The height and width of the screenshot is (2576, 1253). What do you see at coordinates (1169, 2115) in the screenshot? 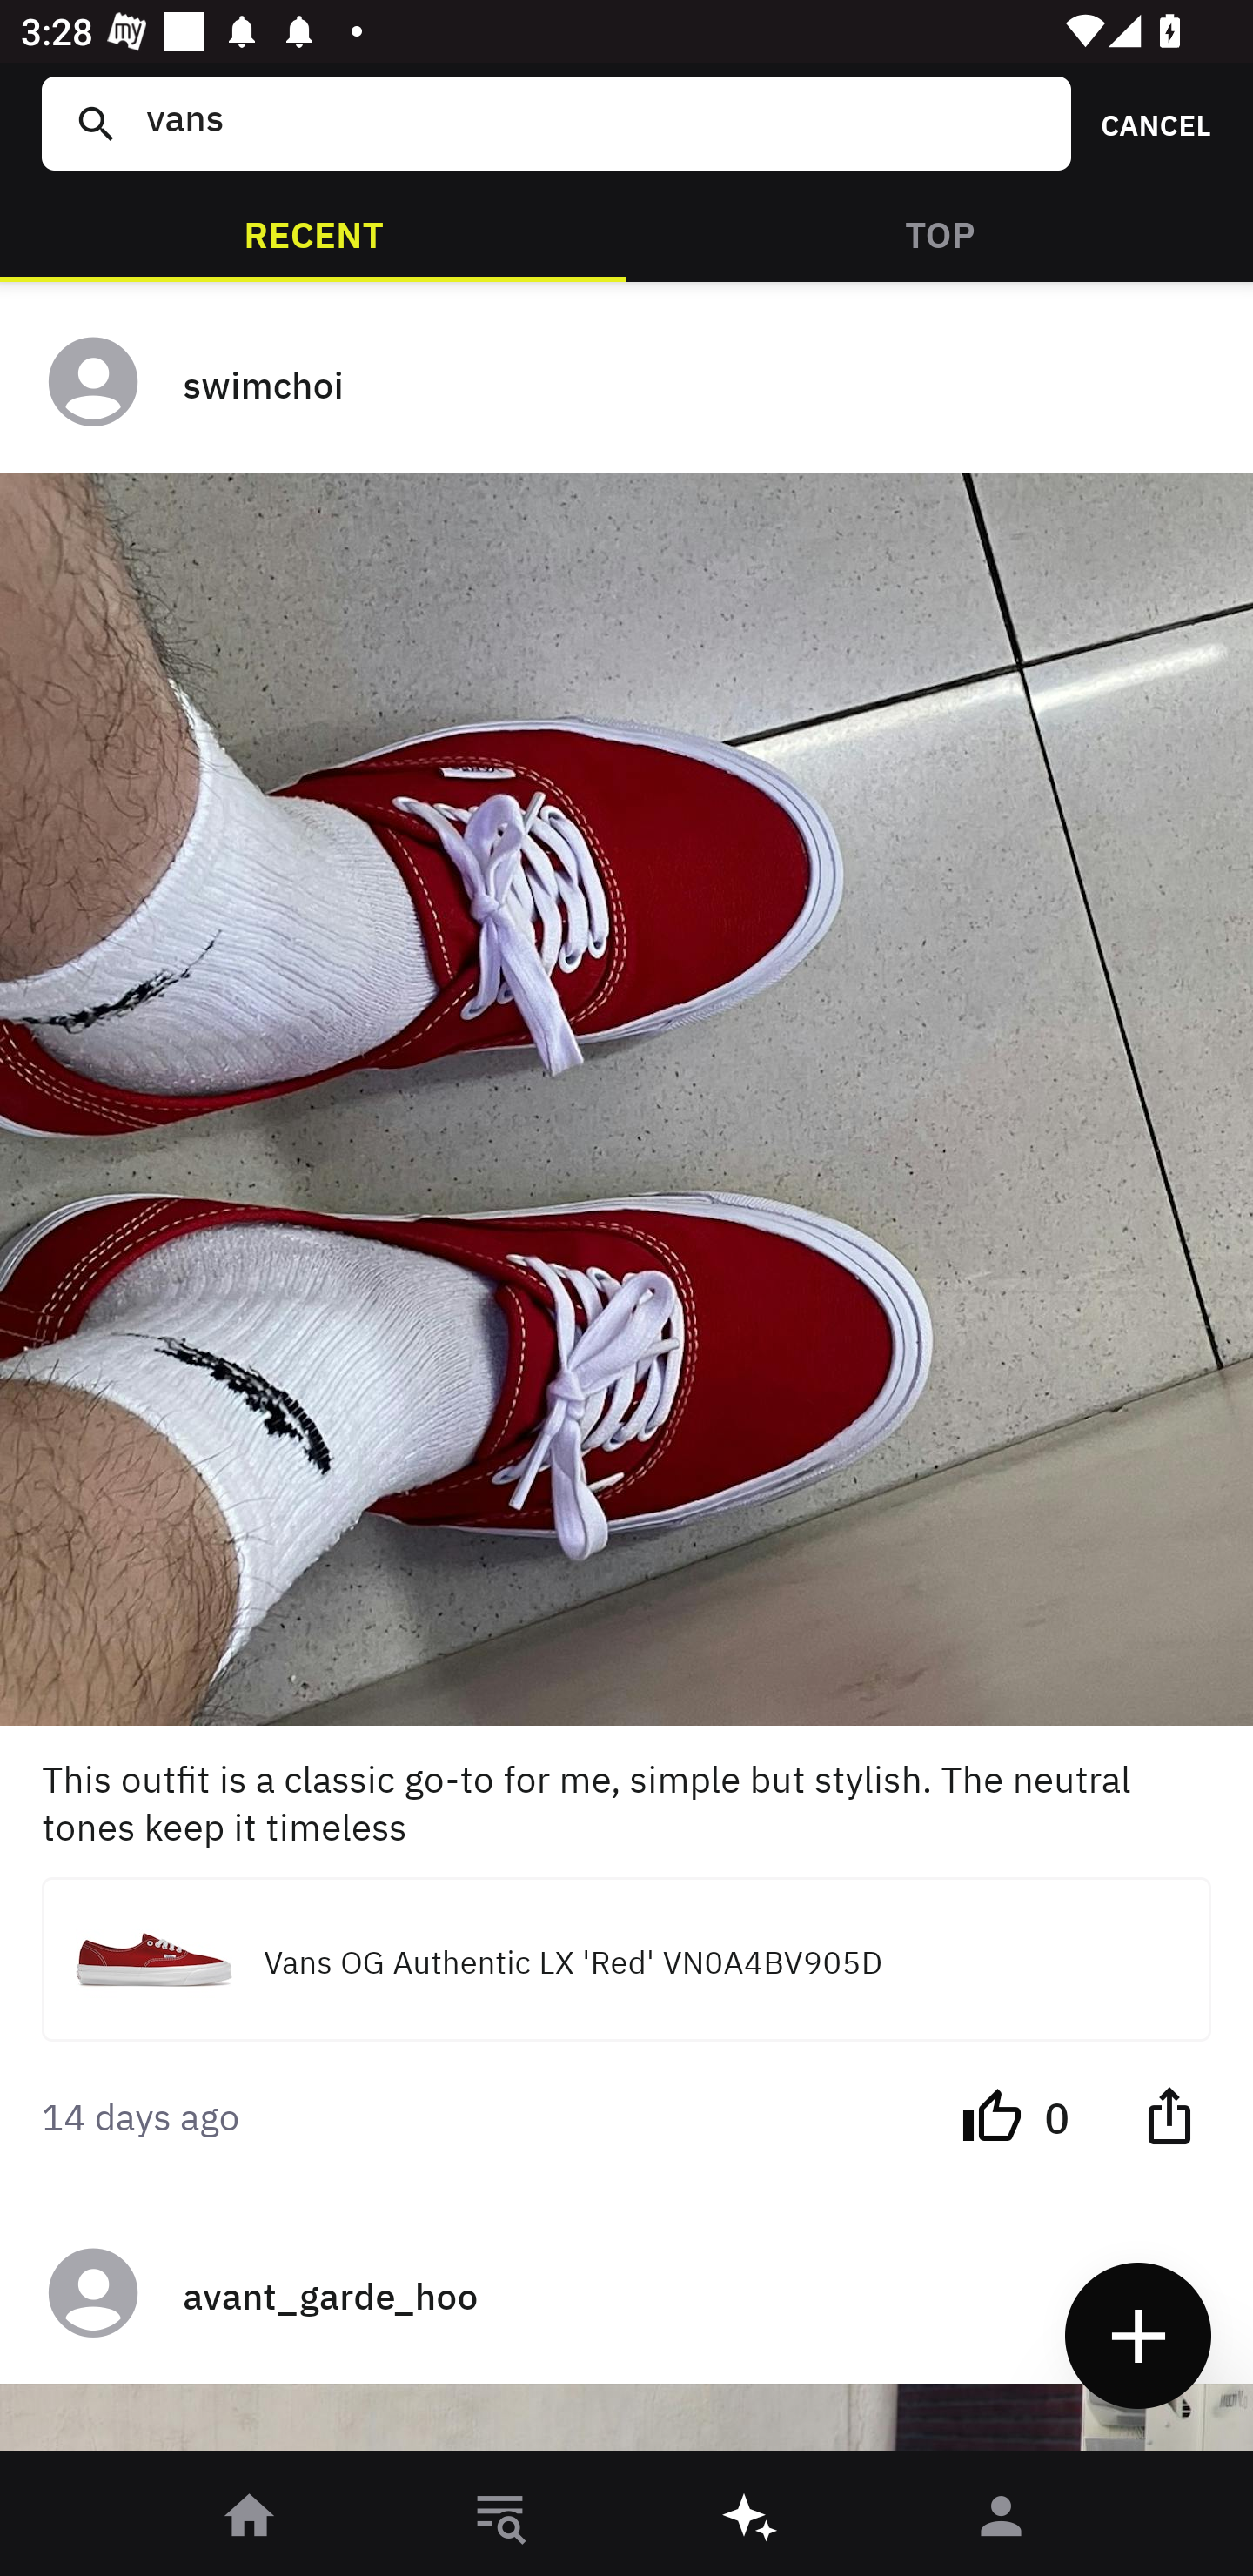
I see `` at bounding box center [1169, 2115].